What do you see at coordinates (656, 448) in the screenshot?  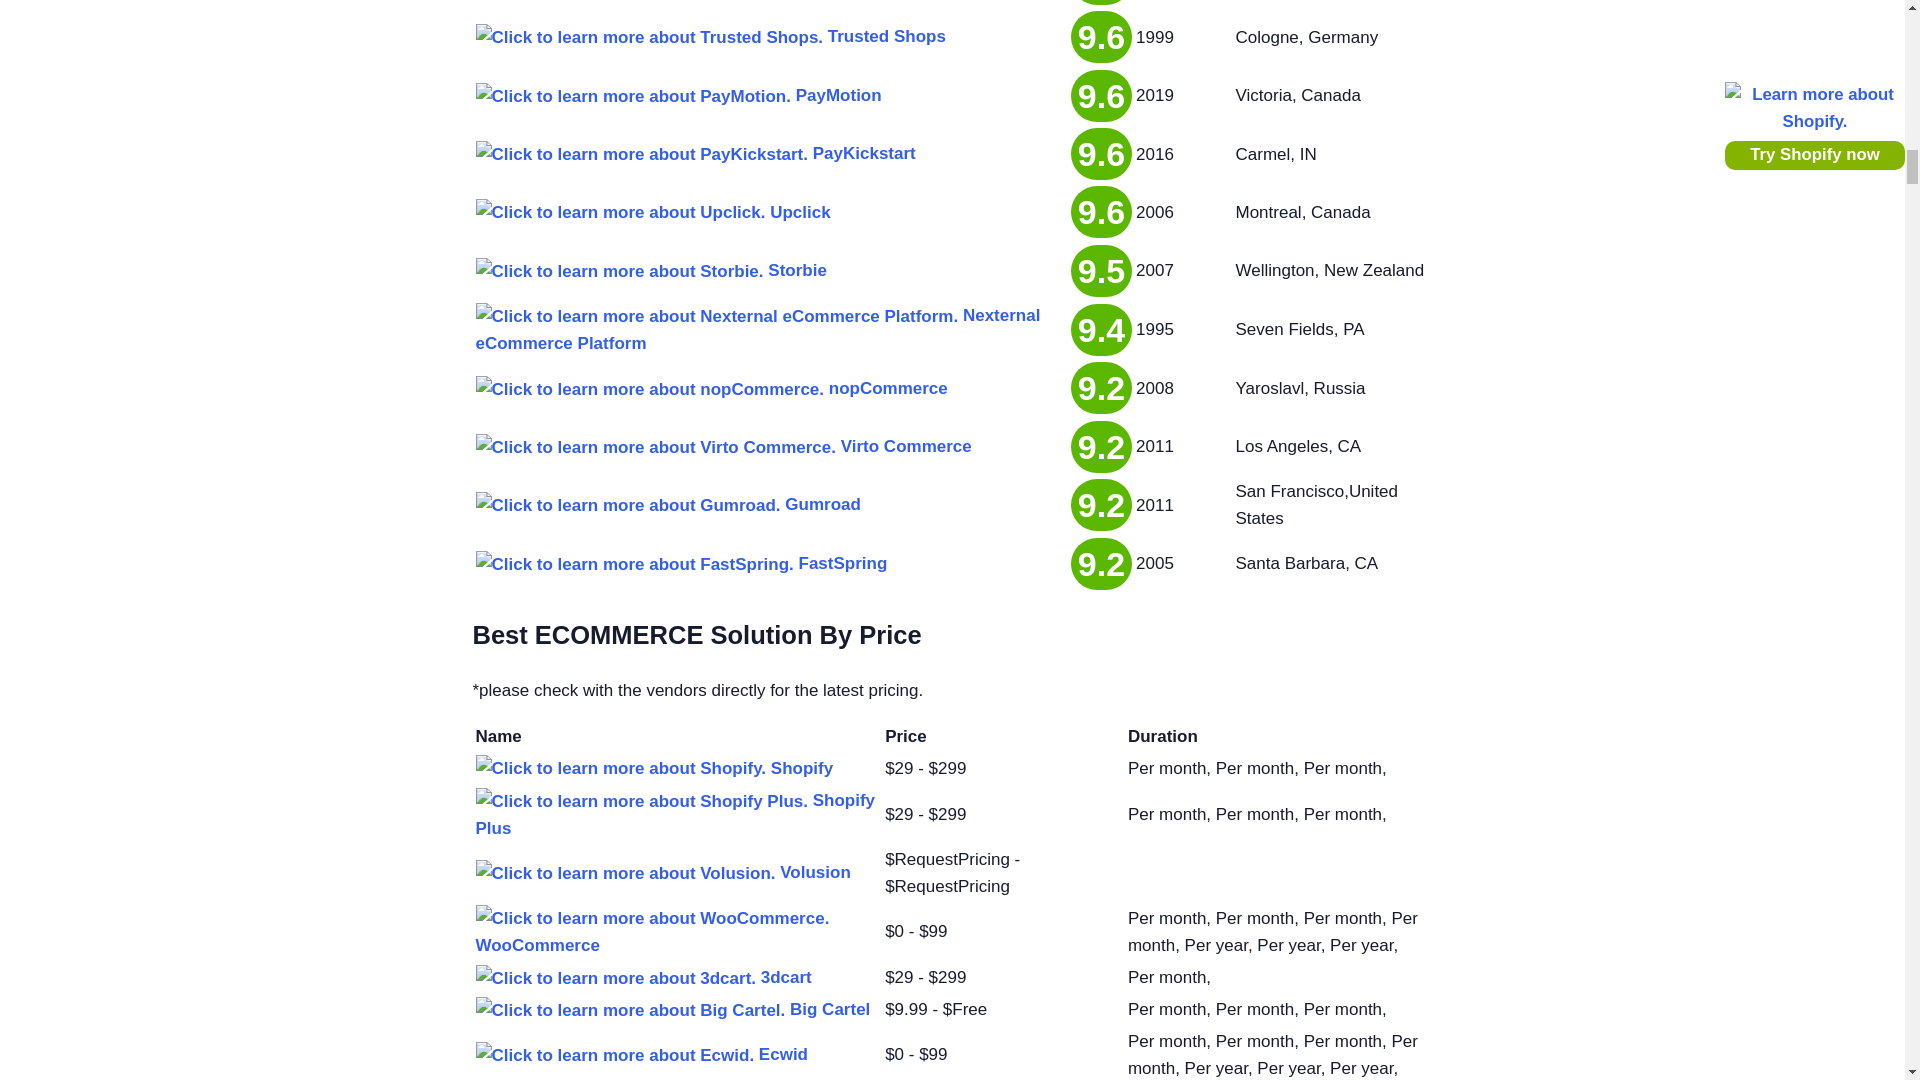 I see `Click to learn more about Virto Commerce` at bounding box center [656, 448].